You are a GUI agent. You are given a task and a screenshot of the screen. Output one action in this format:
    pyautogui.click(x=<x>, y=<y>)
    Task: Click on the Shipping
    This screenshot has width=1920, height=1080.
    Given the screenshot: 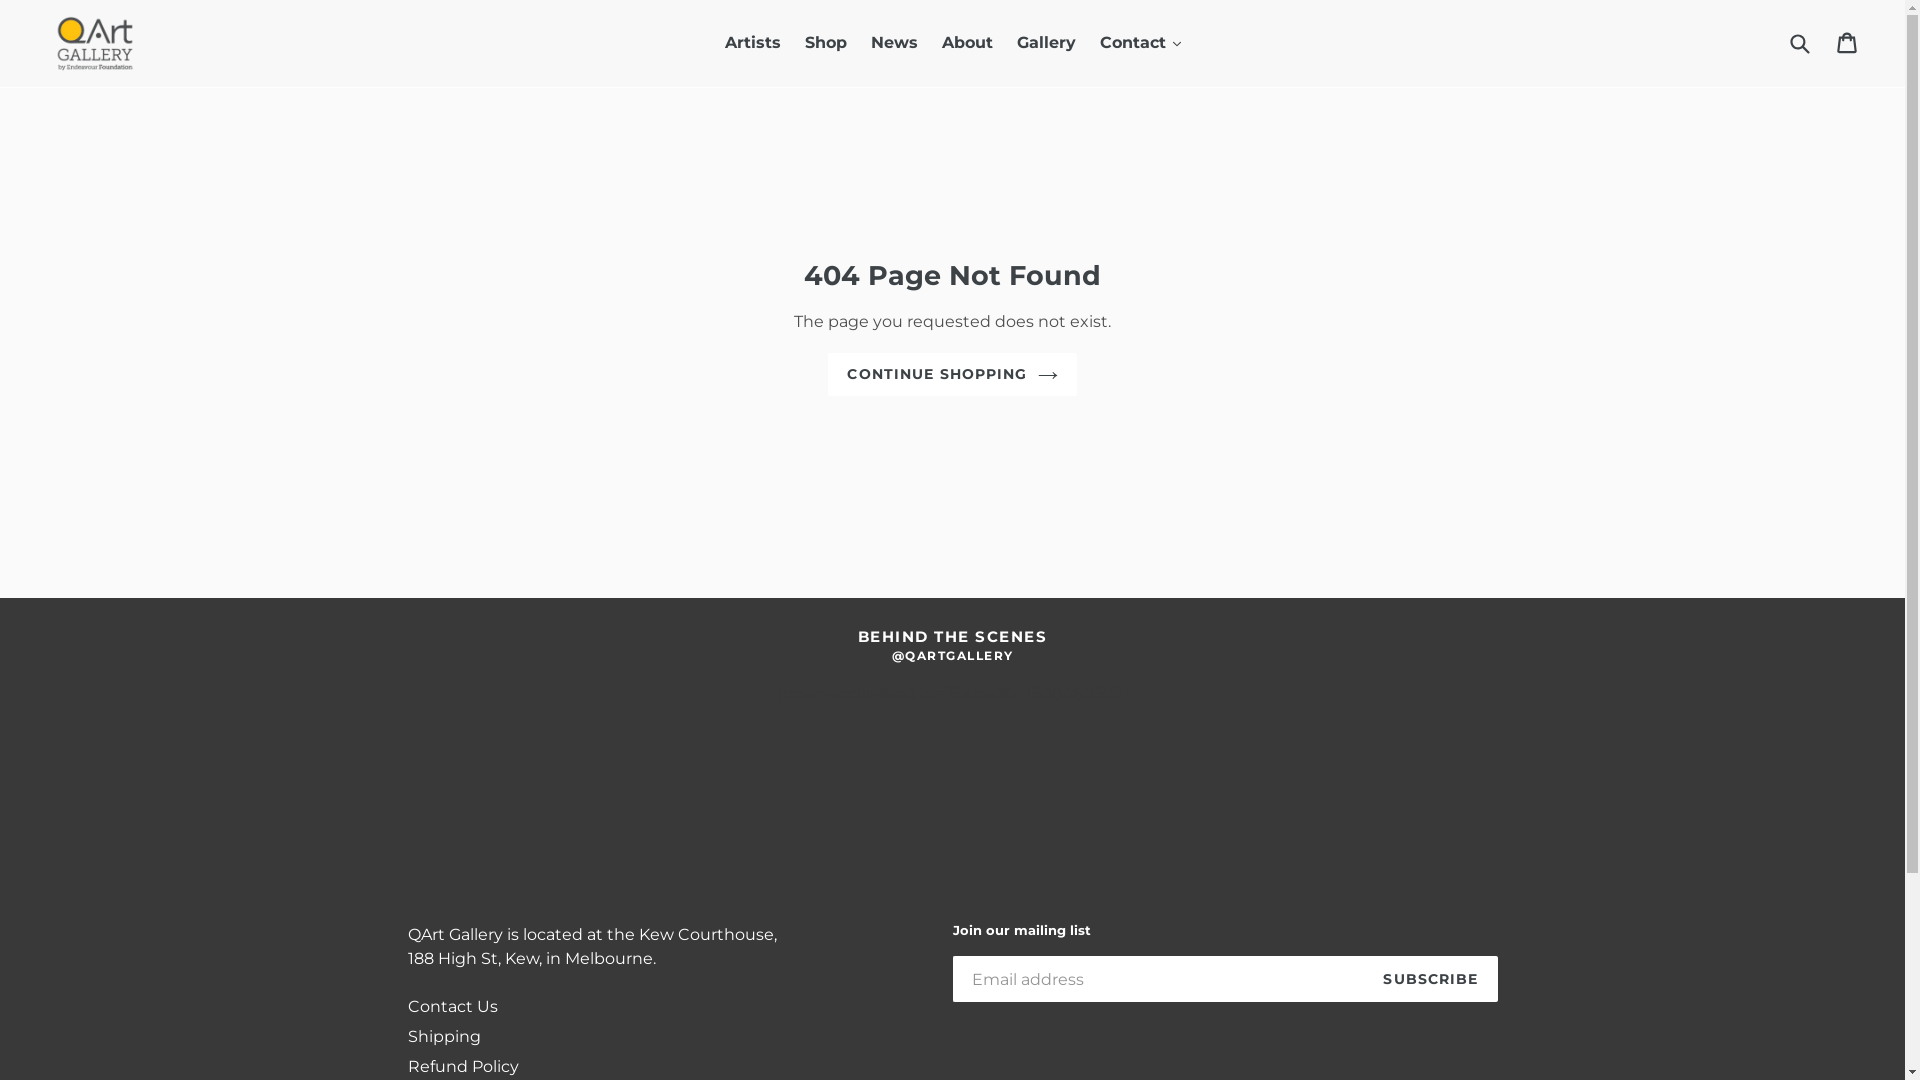 What is the action you would take?
    pyautogui.click(x=444, y=1036)
    